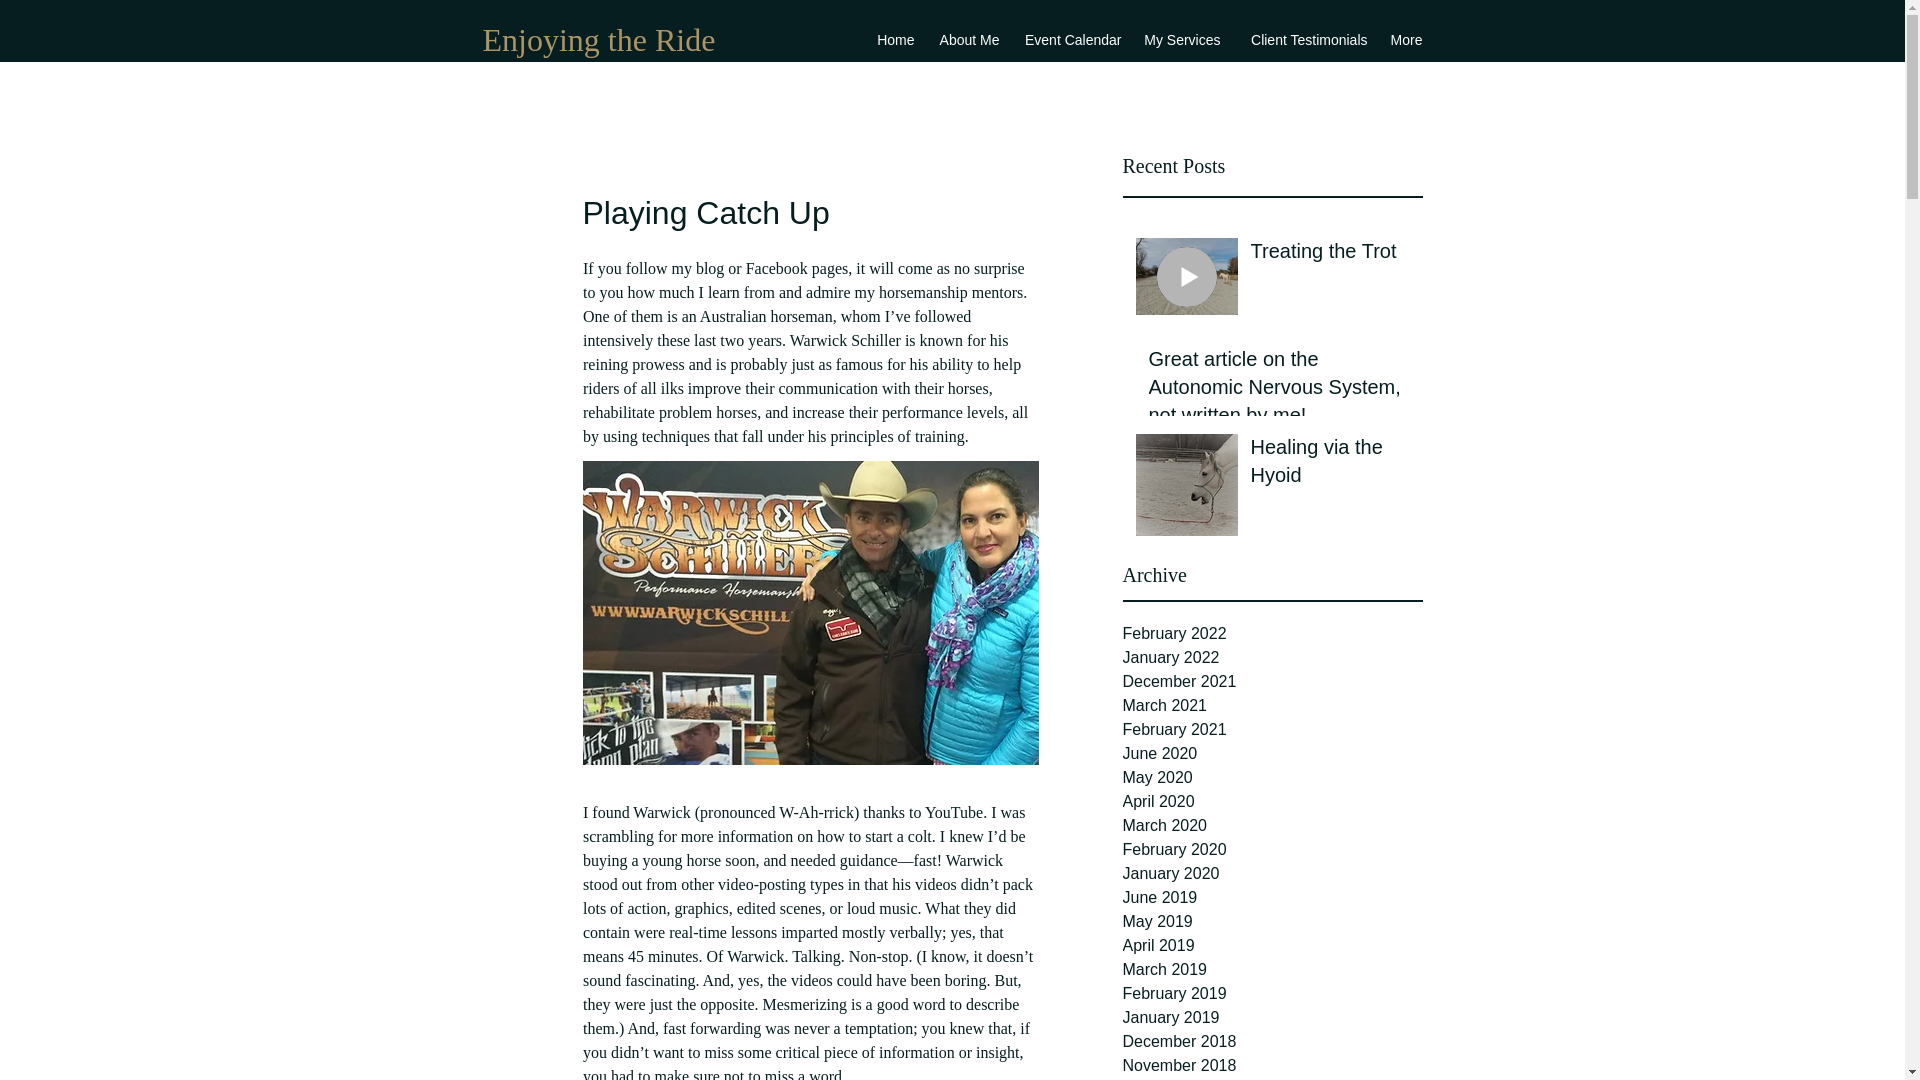 This screenshot has height=1080, width=1920. I want to click on Event Calendar, so click(1070, 40).